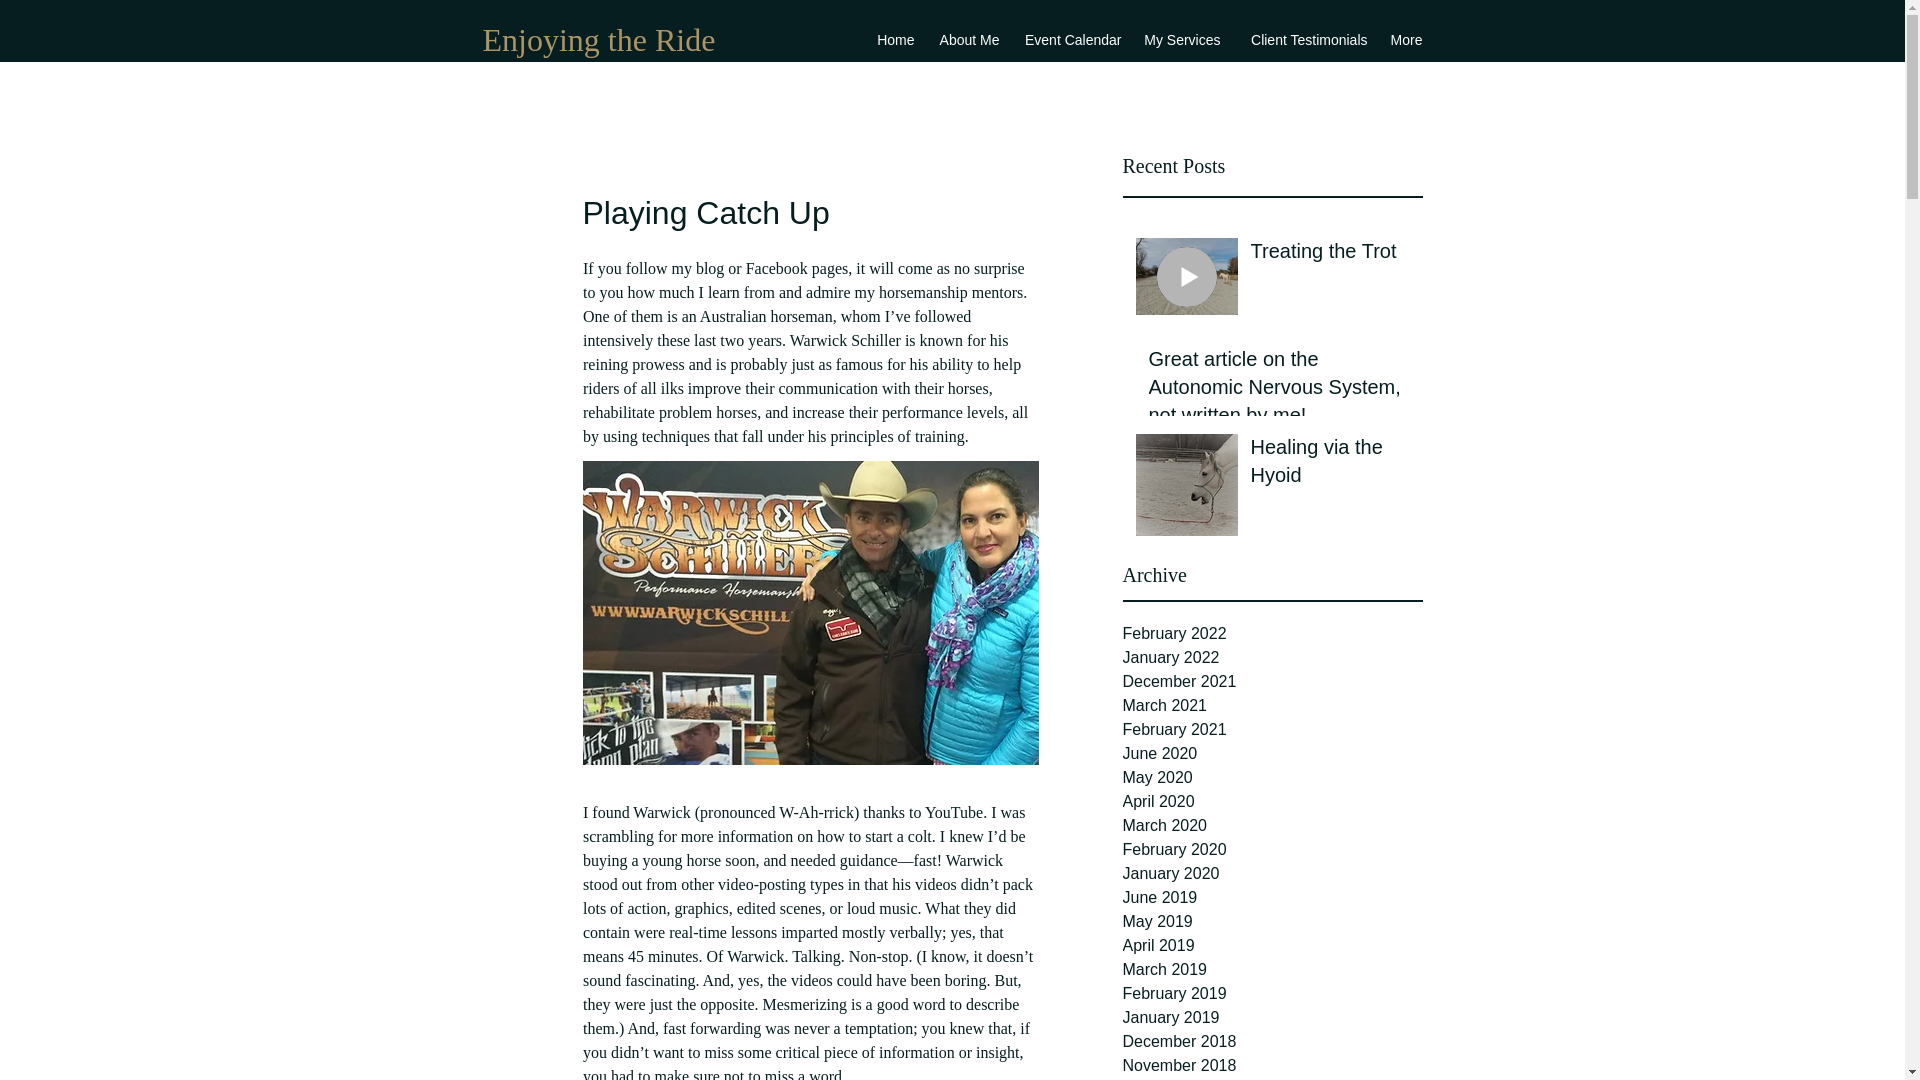 This screenshot has height=1080, width=1920. I want to click on Event Calendar, so click(1070, 40).